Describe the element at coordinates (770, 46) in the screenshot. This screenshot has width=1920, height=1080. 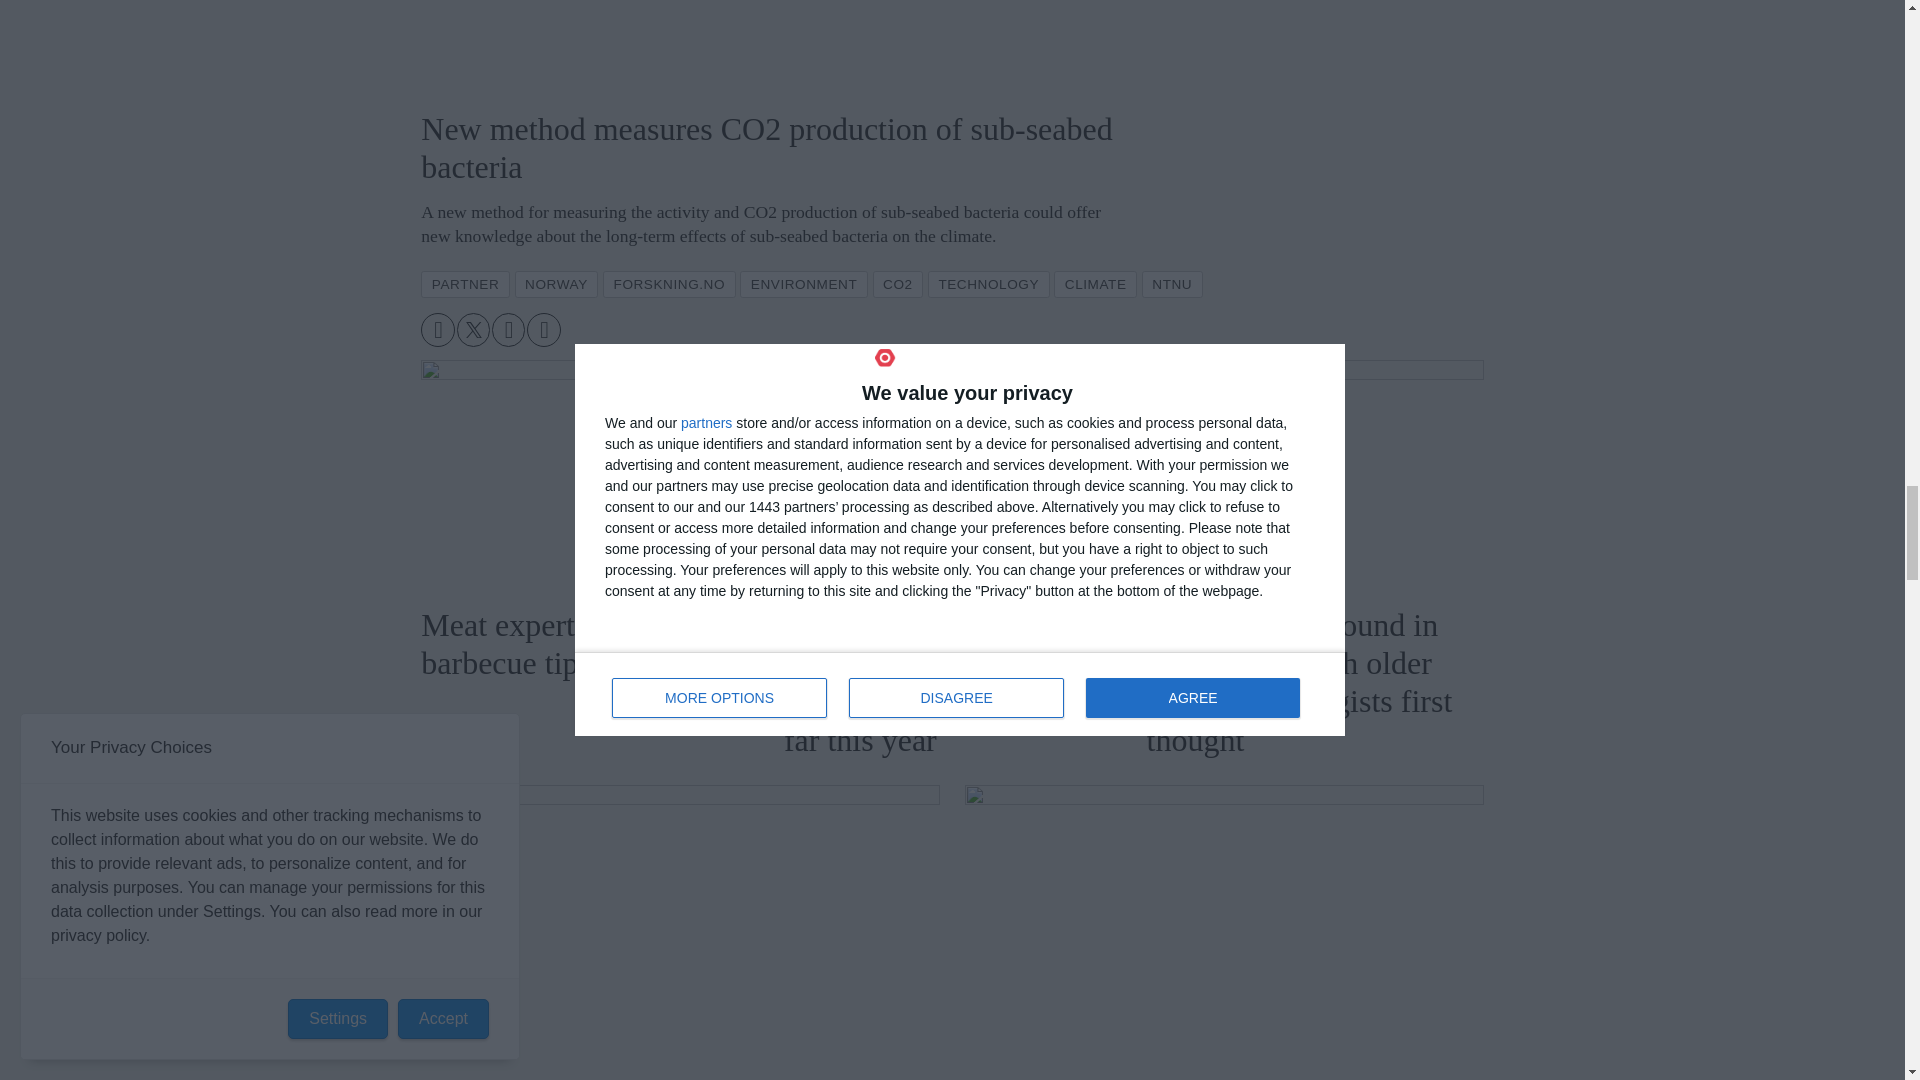
I see `New method measures CO2 production of sub-seabed bacteria` at that location.